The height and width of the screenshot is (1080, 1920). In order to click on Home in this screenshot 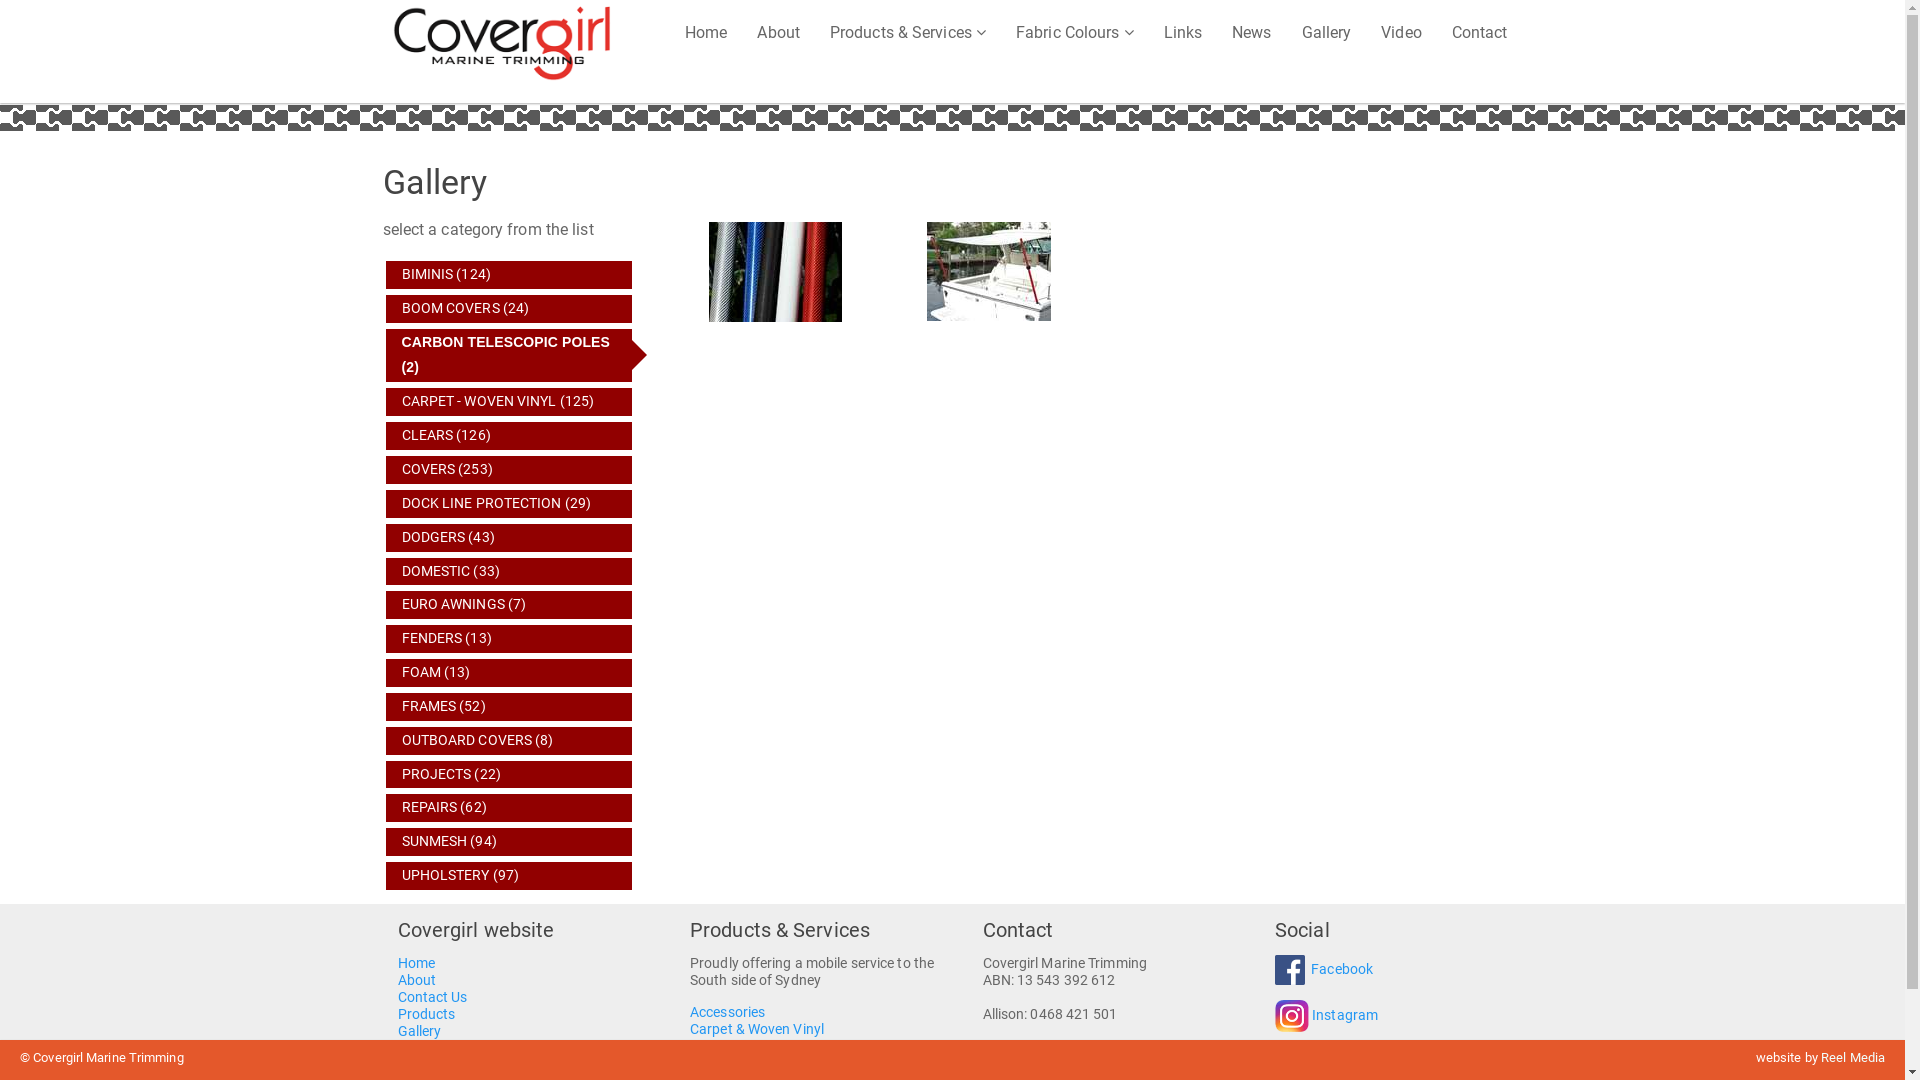, I will do `click(416, 964)`.